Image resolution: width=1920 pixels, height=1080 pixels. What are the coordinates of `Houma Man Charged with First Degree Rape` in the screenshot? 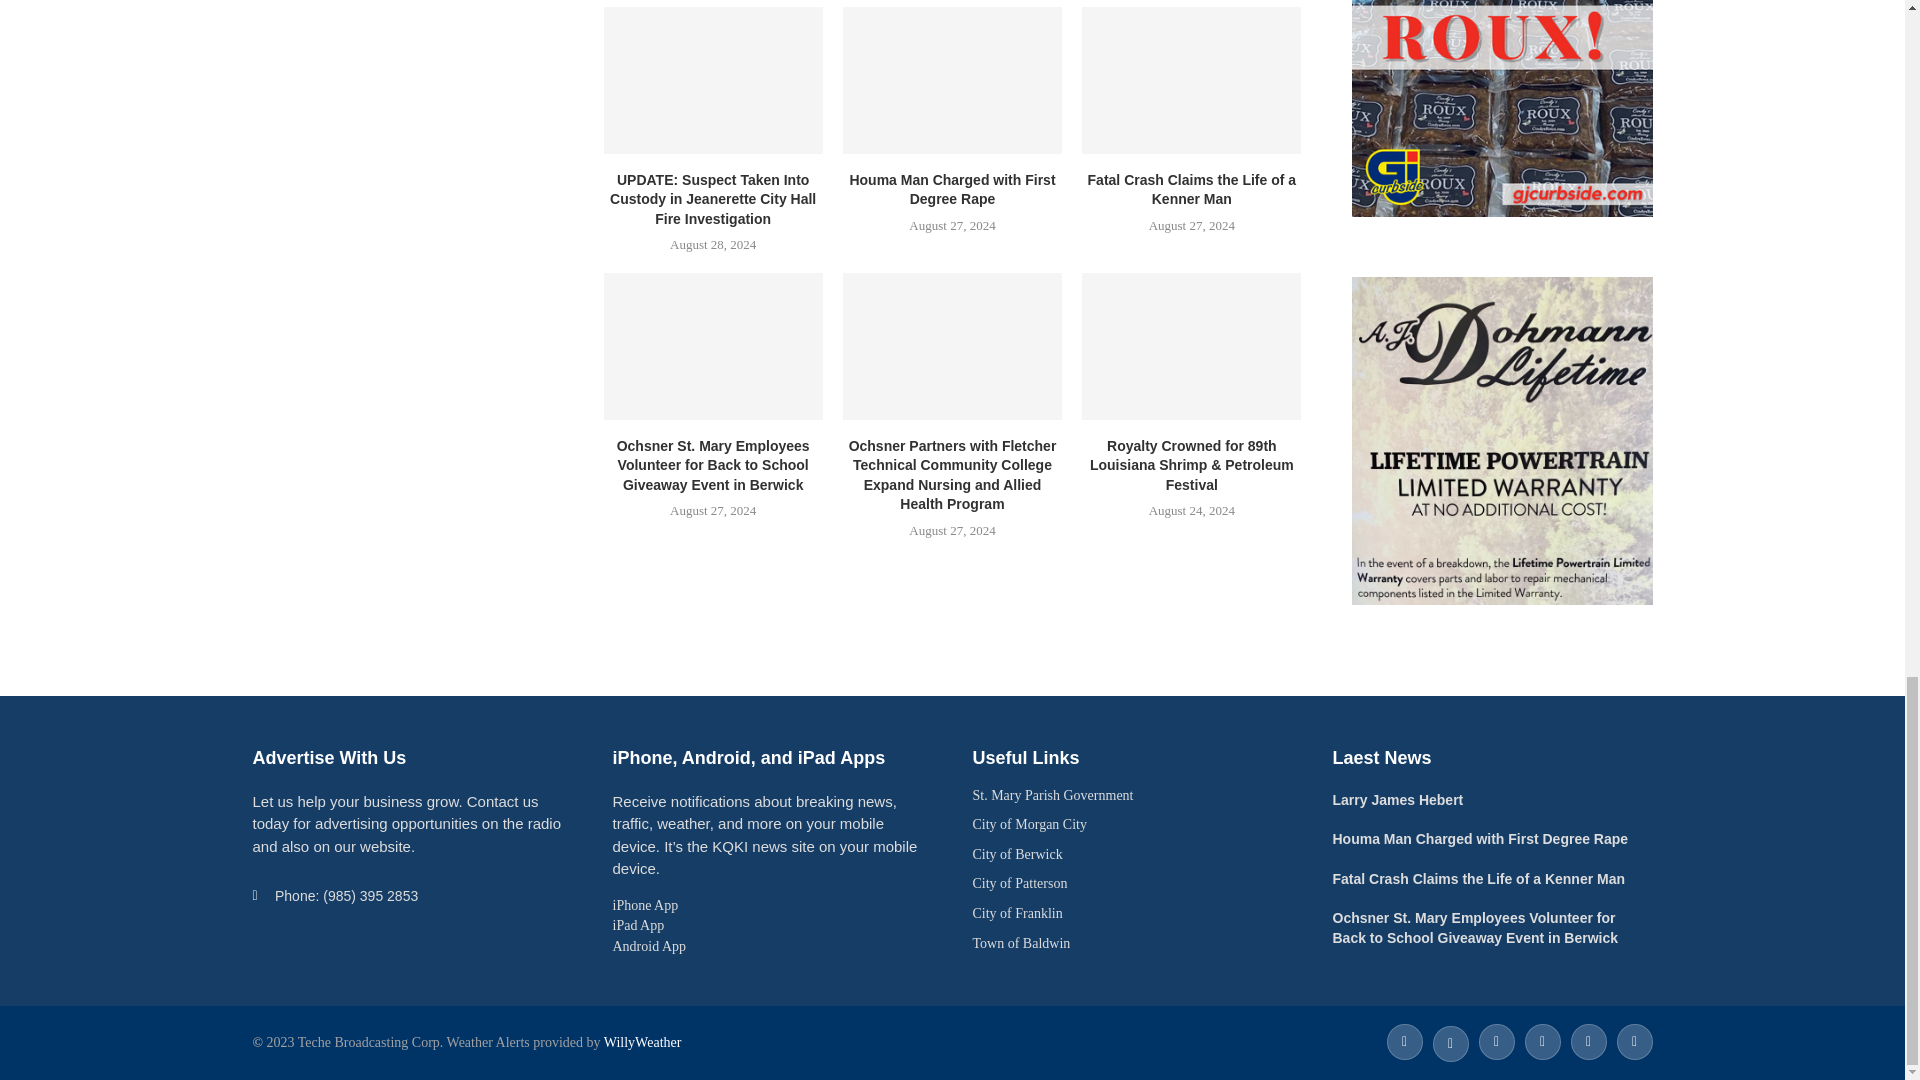 It's located at (952, 80).